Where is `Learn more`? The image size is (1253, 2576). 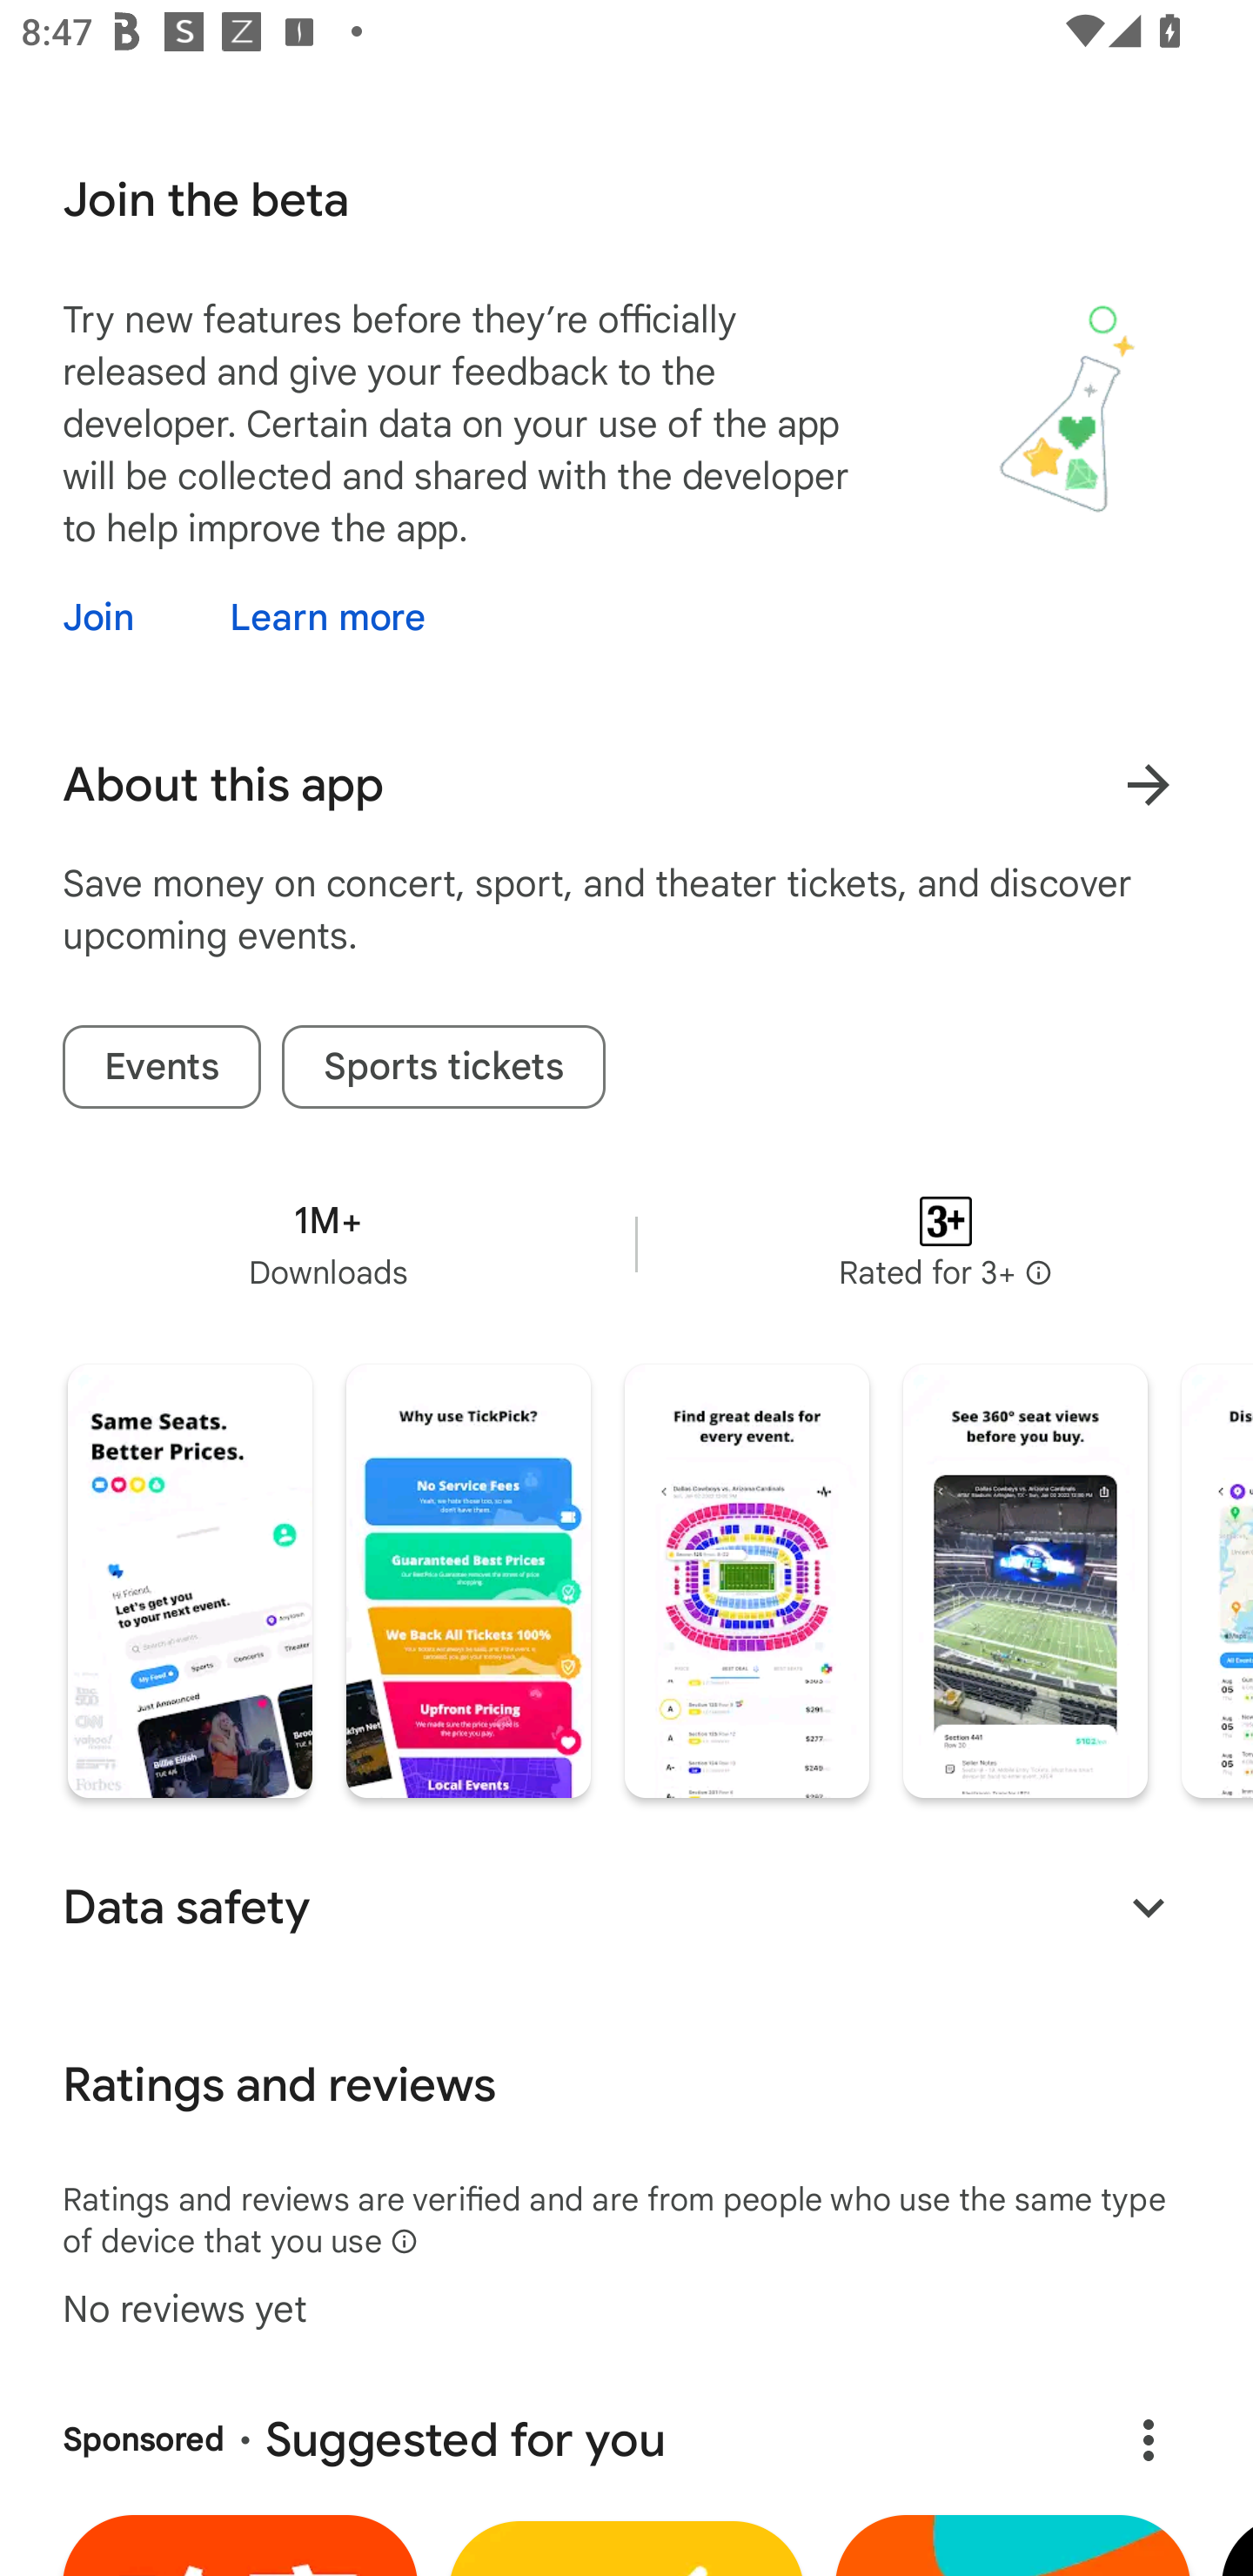 Learn more is located at coordinates (327, 618).